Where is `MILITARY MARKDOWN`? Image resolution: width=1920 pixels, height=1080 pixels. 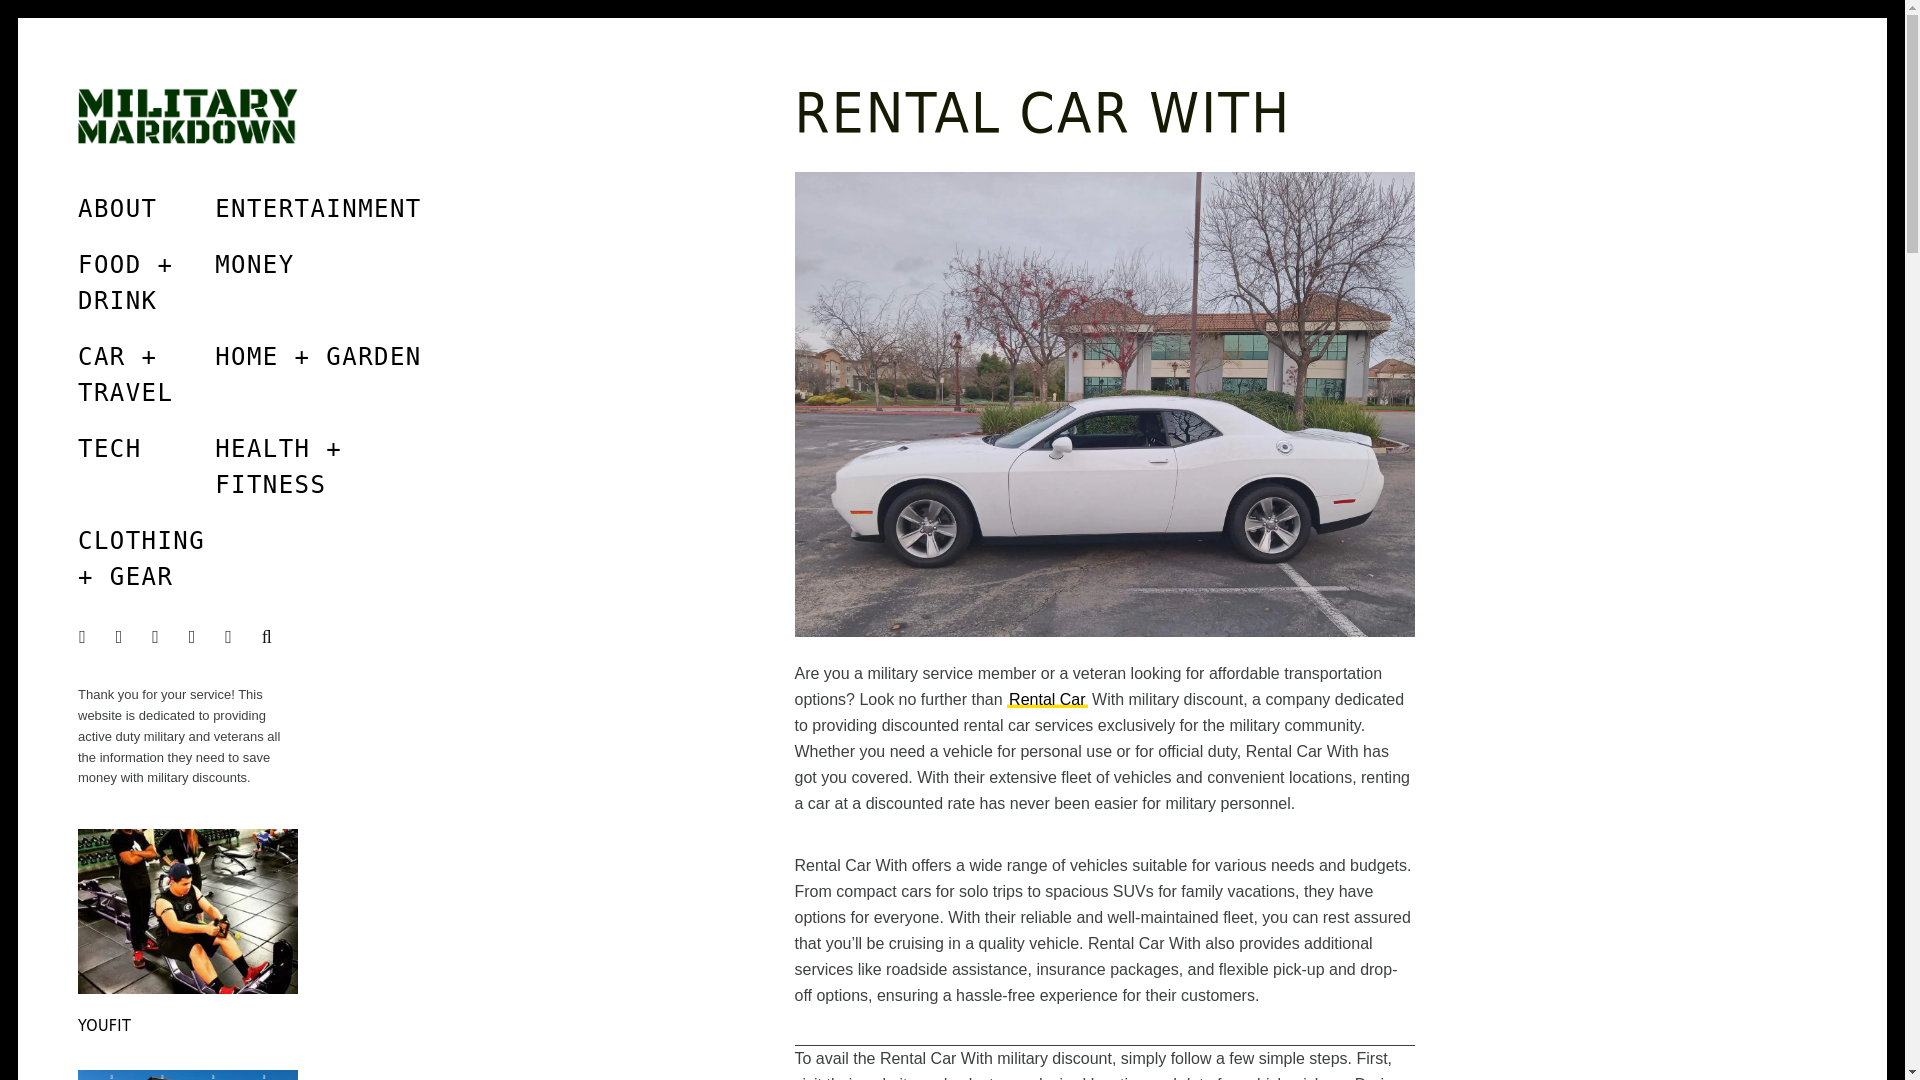
MILITARY MARKDOWN is located at coordinates (218, 222).